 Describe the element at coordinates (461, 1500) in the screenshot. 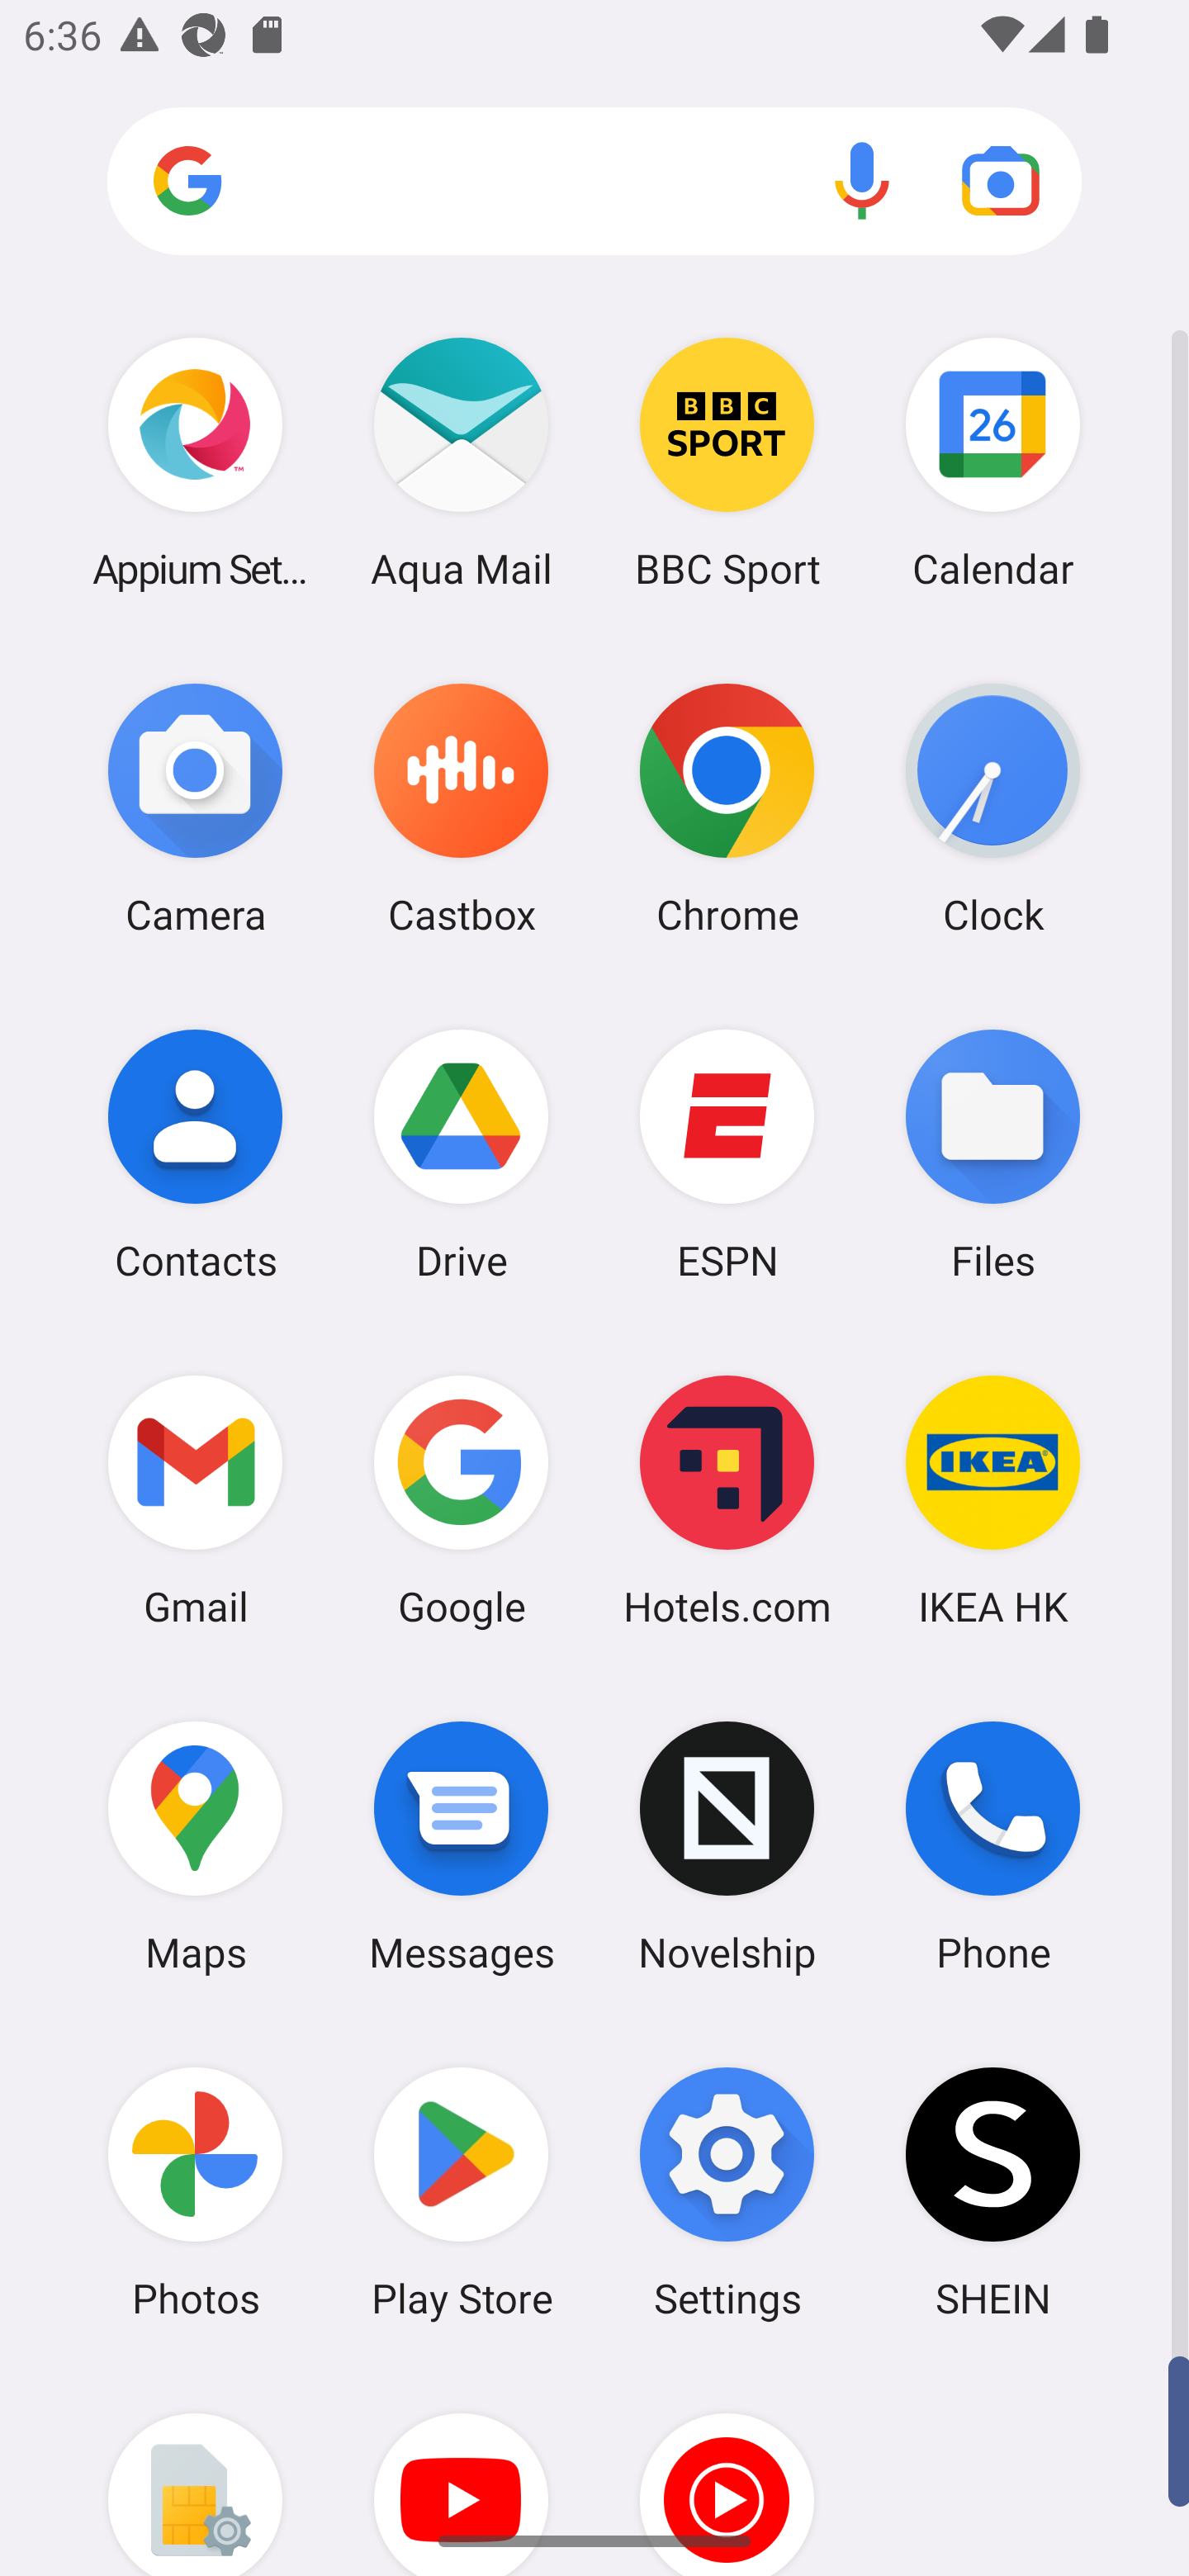

I see `Google` at that location.